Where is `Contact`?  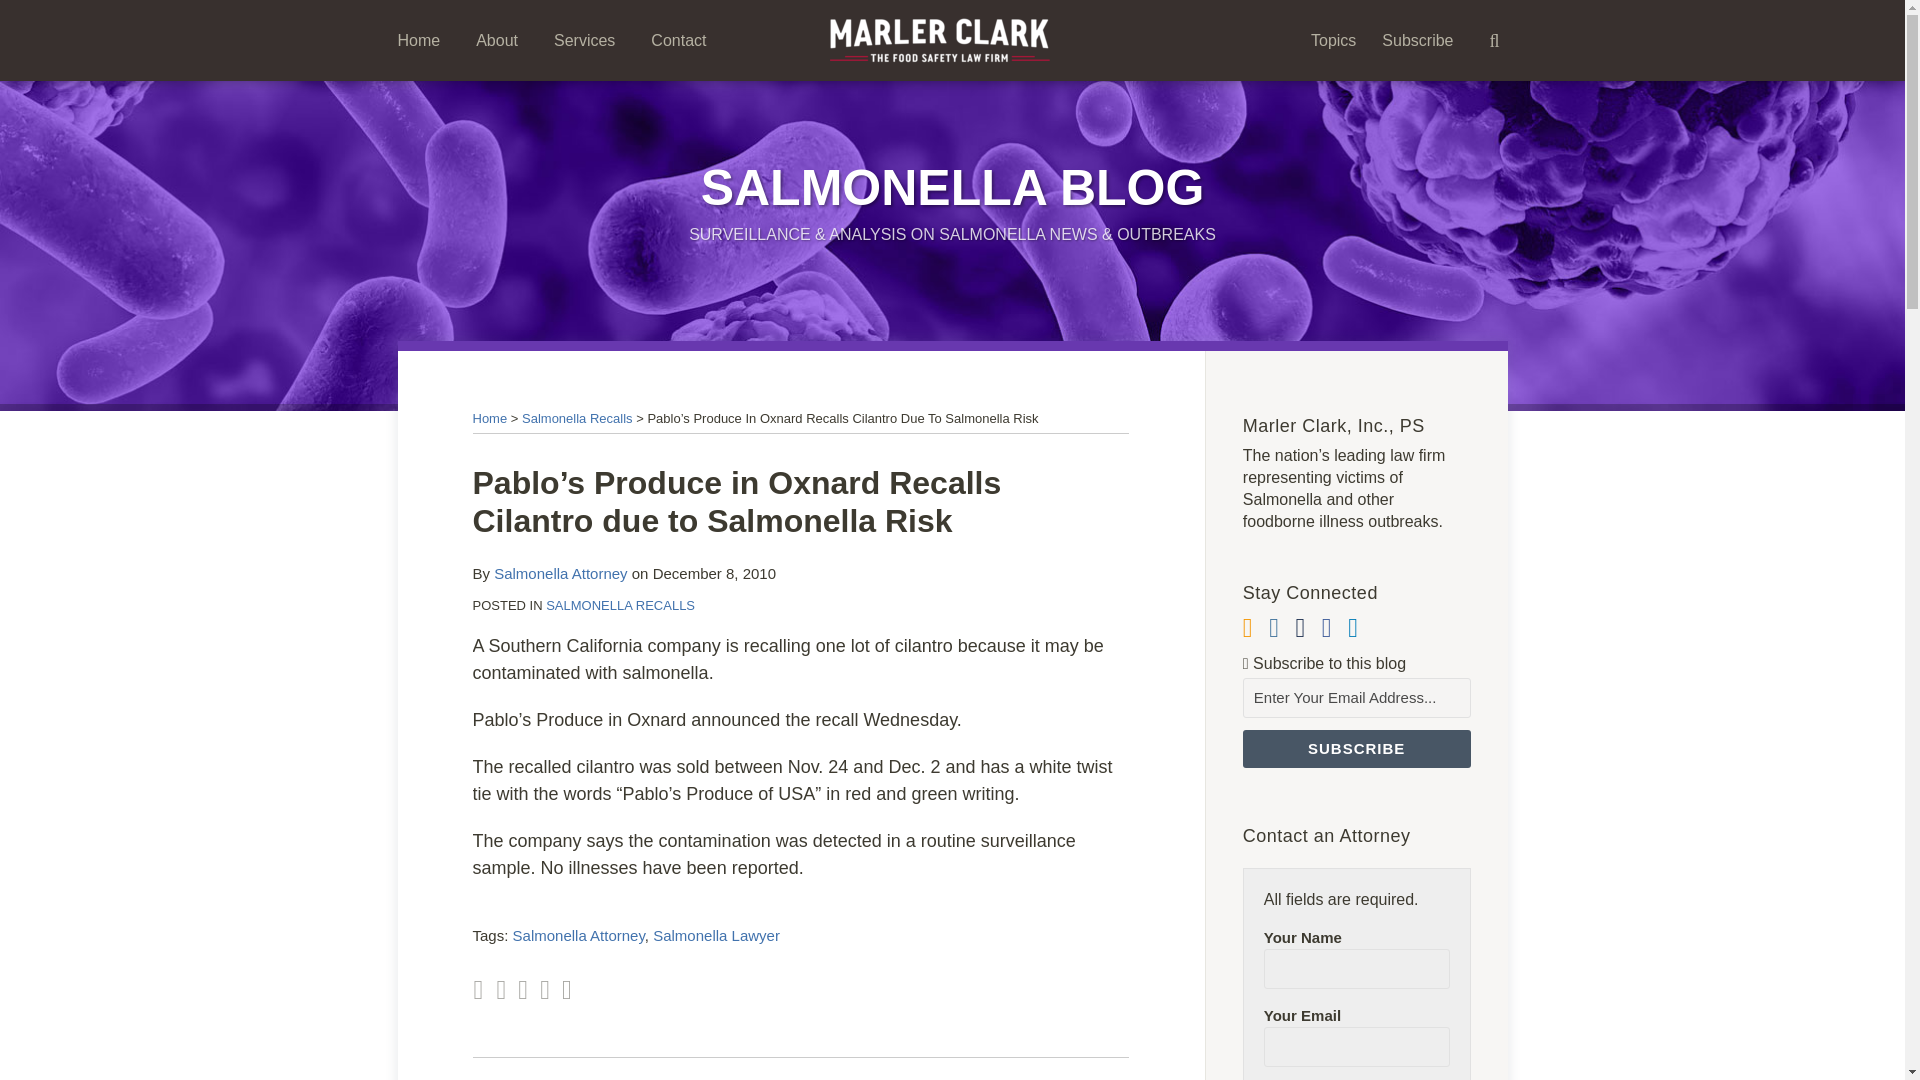 Contact is located at coordinates (678, 40).